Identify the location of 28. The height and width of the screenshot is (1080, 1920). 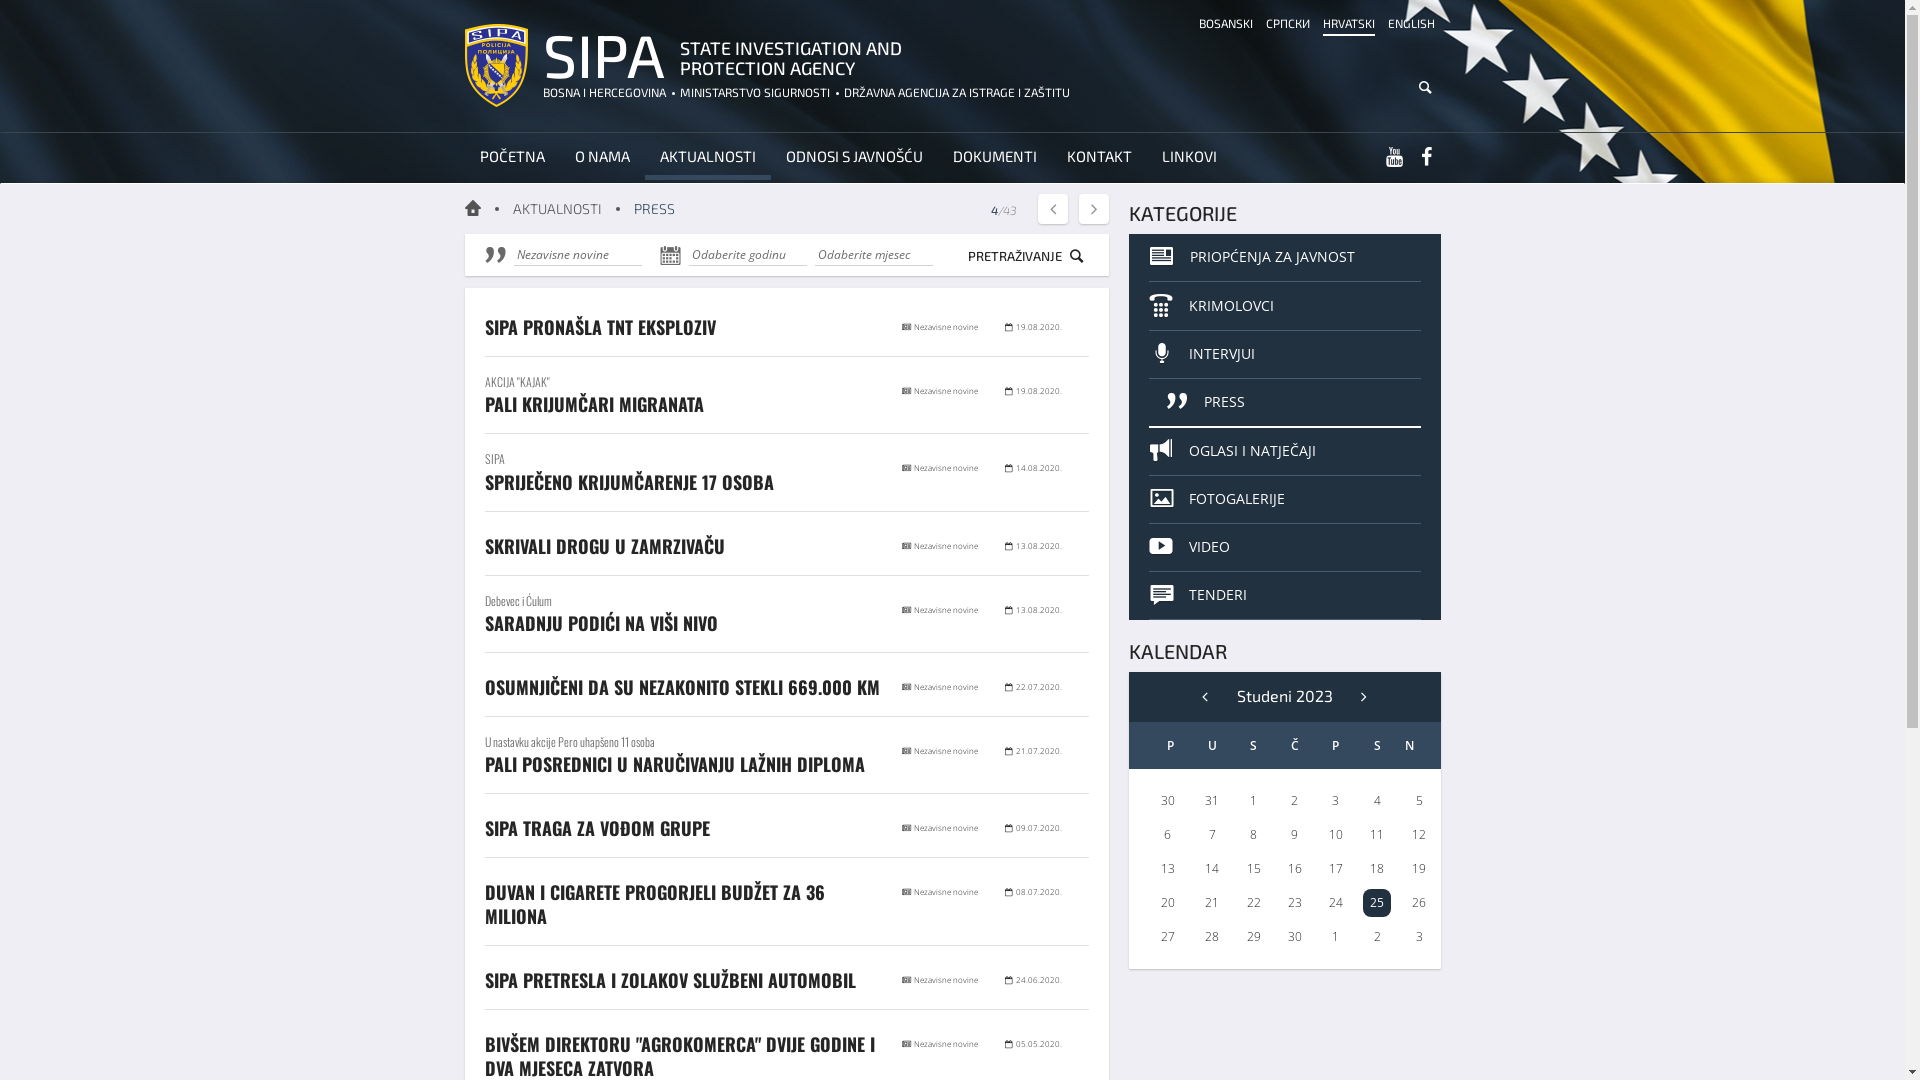
(1212, 936).